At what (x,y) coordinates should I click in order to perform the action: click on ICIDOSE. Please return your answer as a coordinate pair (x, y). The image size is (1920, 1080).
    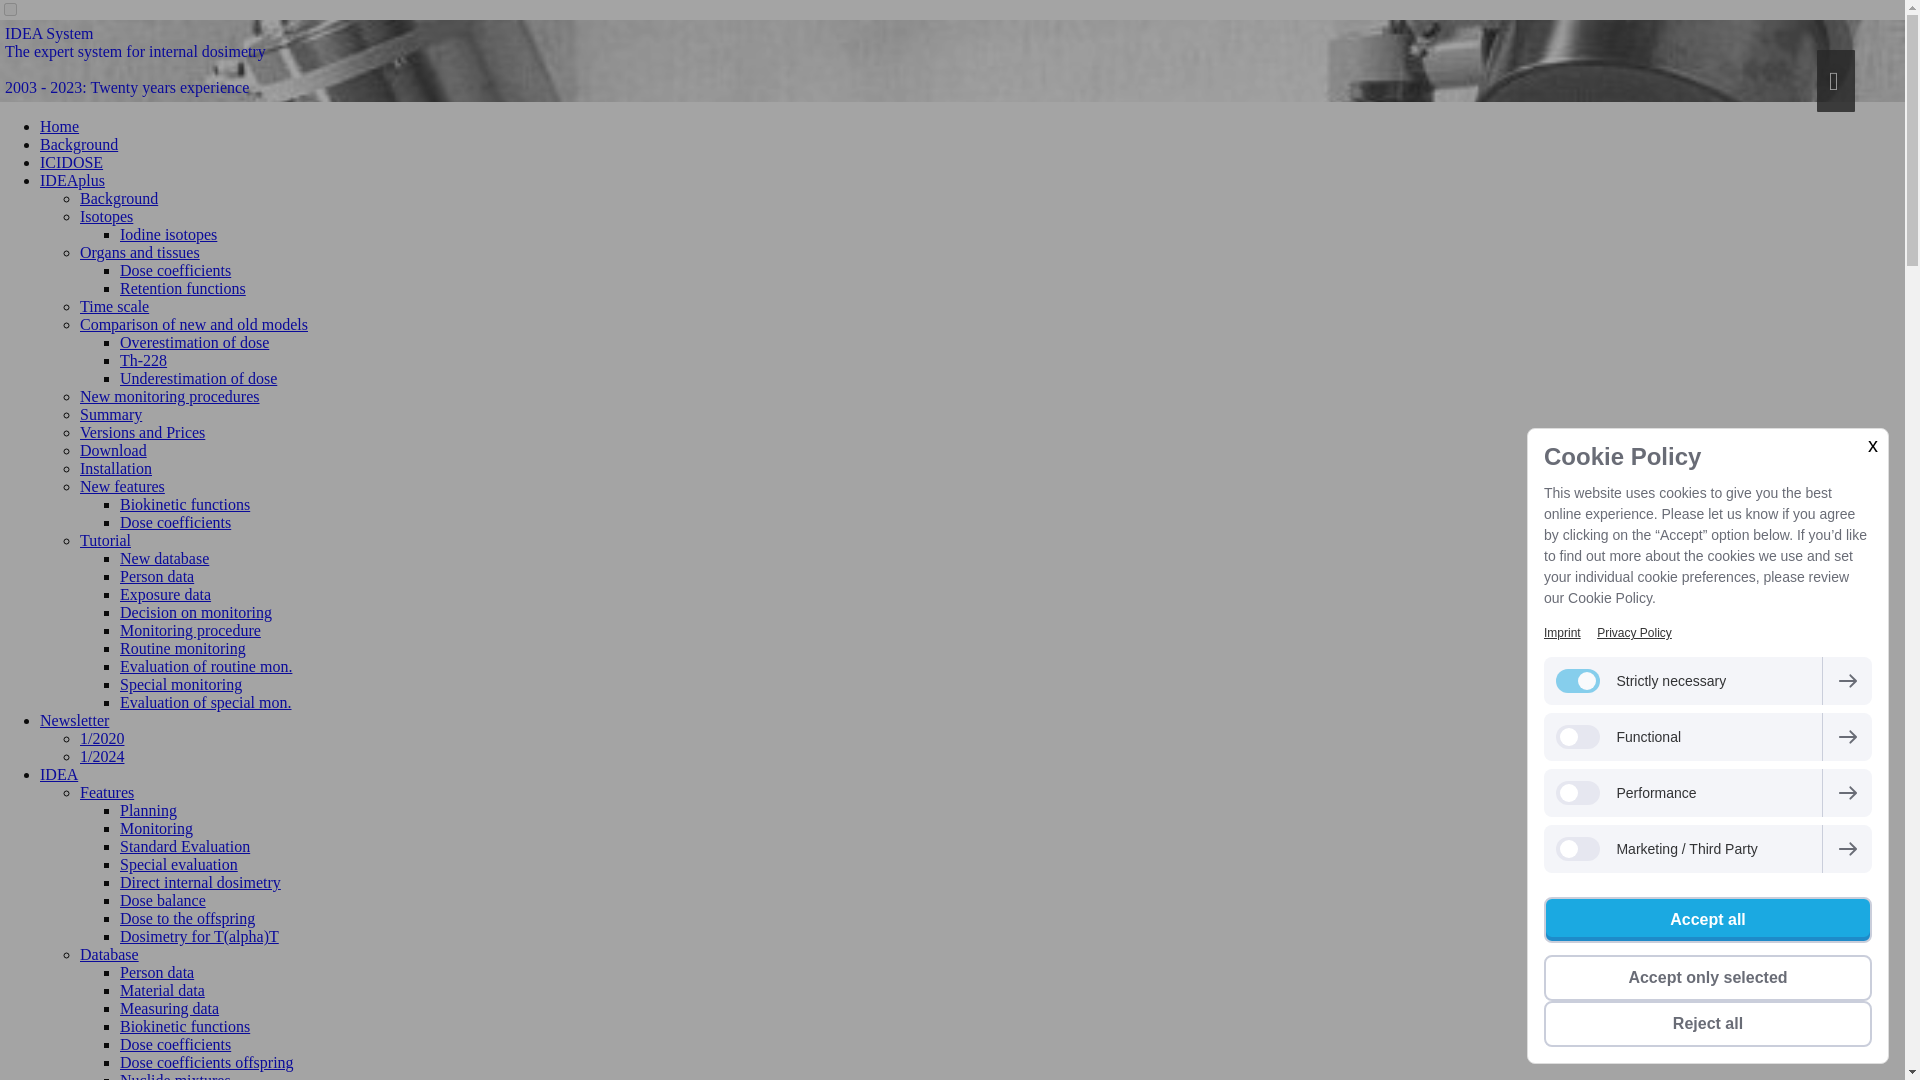
    Looking at the image, I should click on (72, 162).